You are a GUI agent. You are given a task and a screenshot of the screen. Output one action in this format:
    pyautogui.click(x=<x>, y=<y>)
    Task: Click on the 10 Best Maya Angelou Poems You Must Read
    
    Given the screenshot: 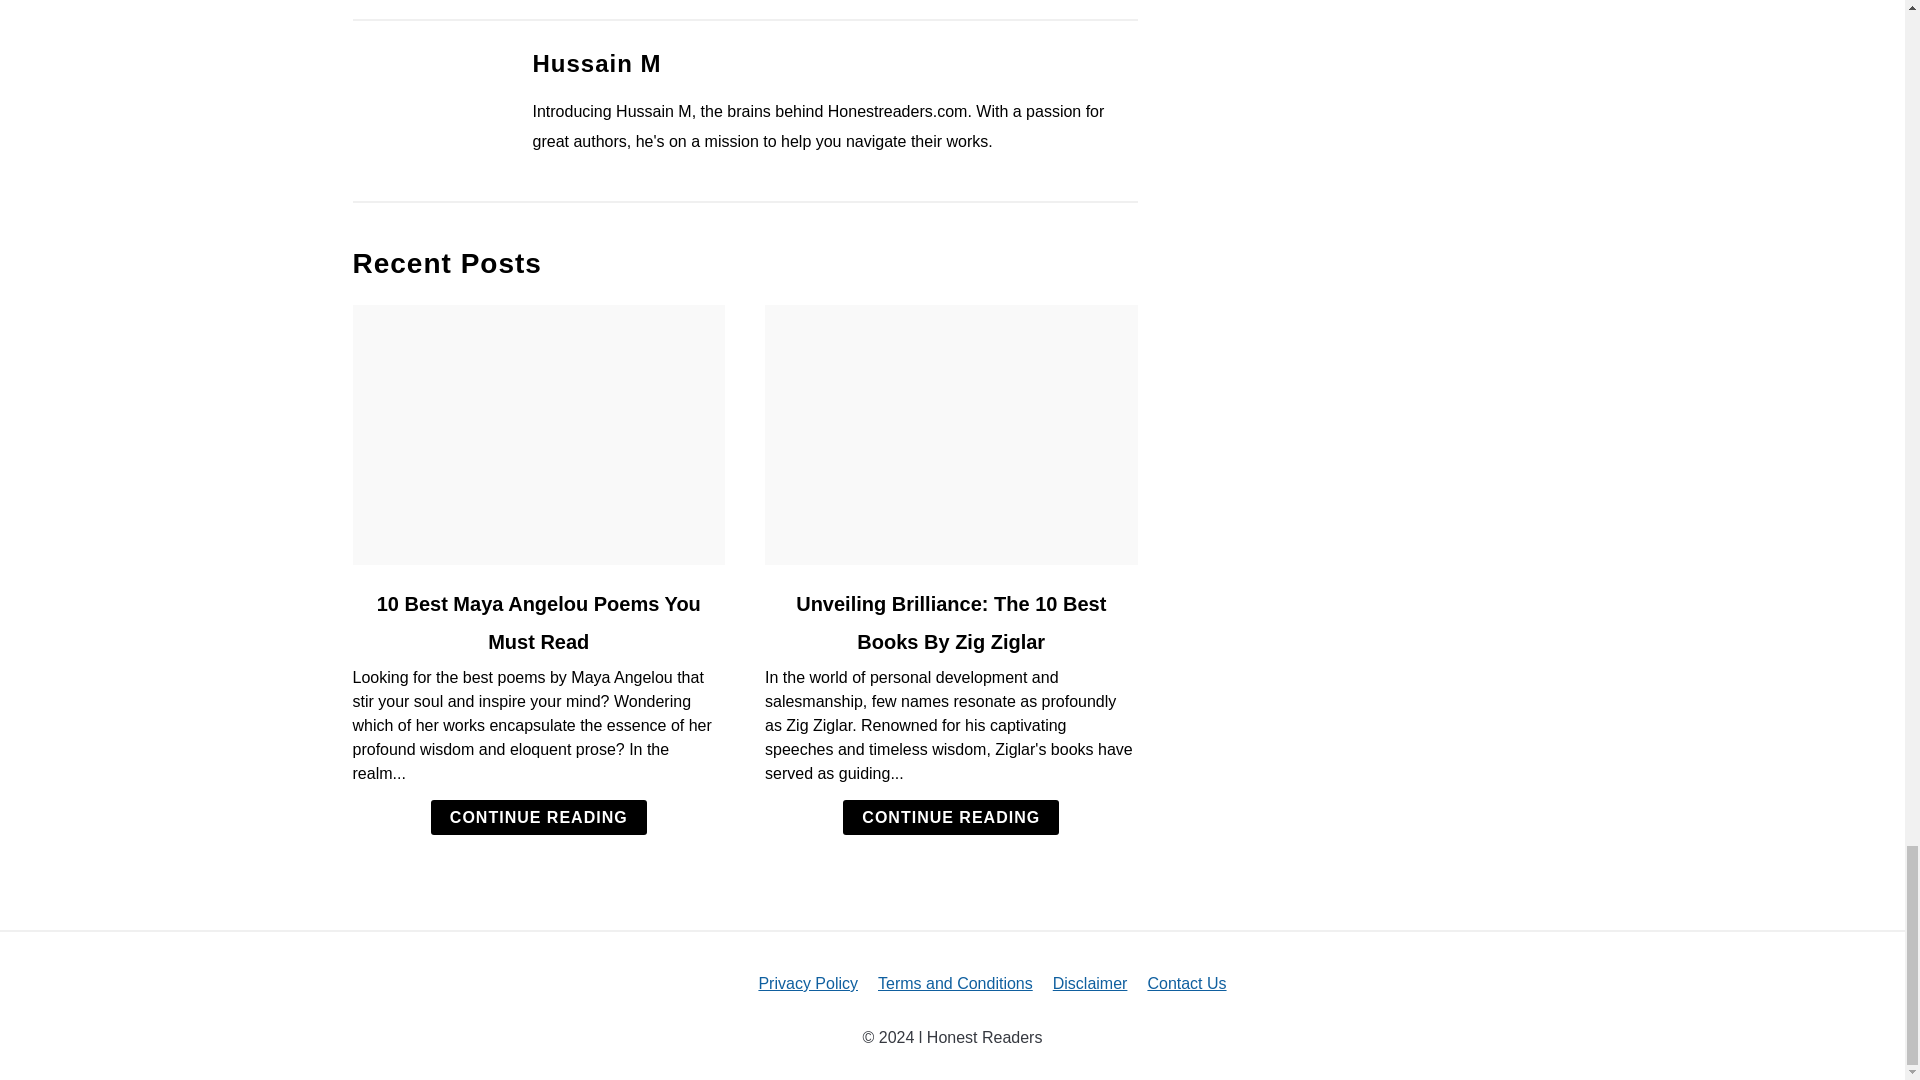 What is the action you would take?
    pyautogui.click(x=538, y=622)
    